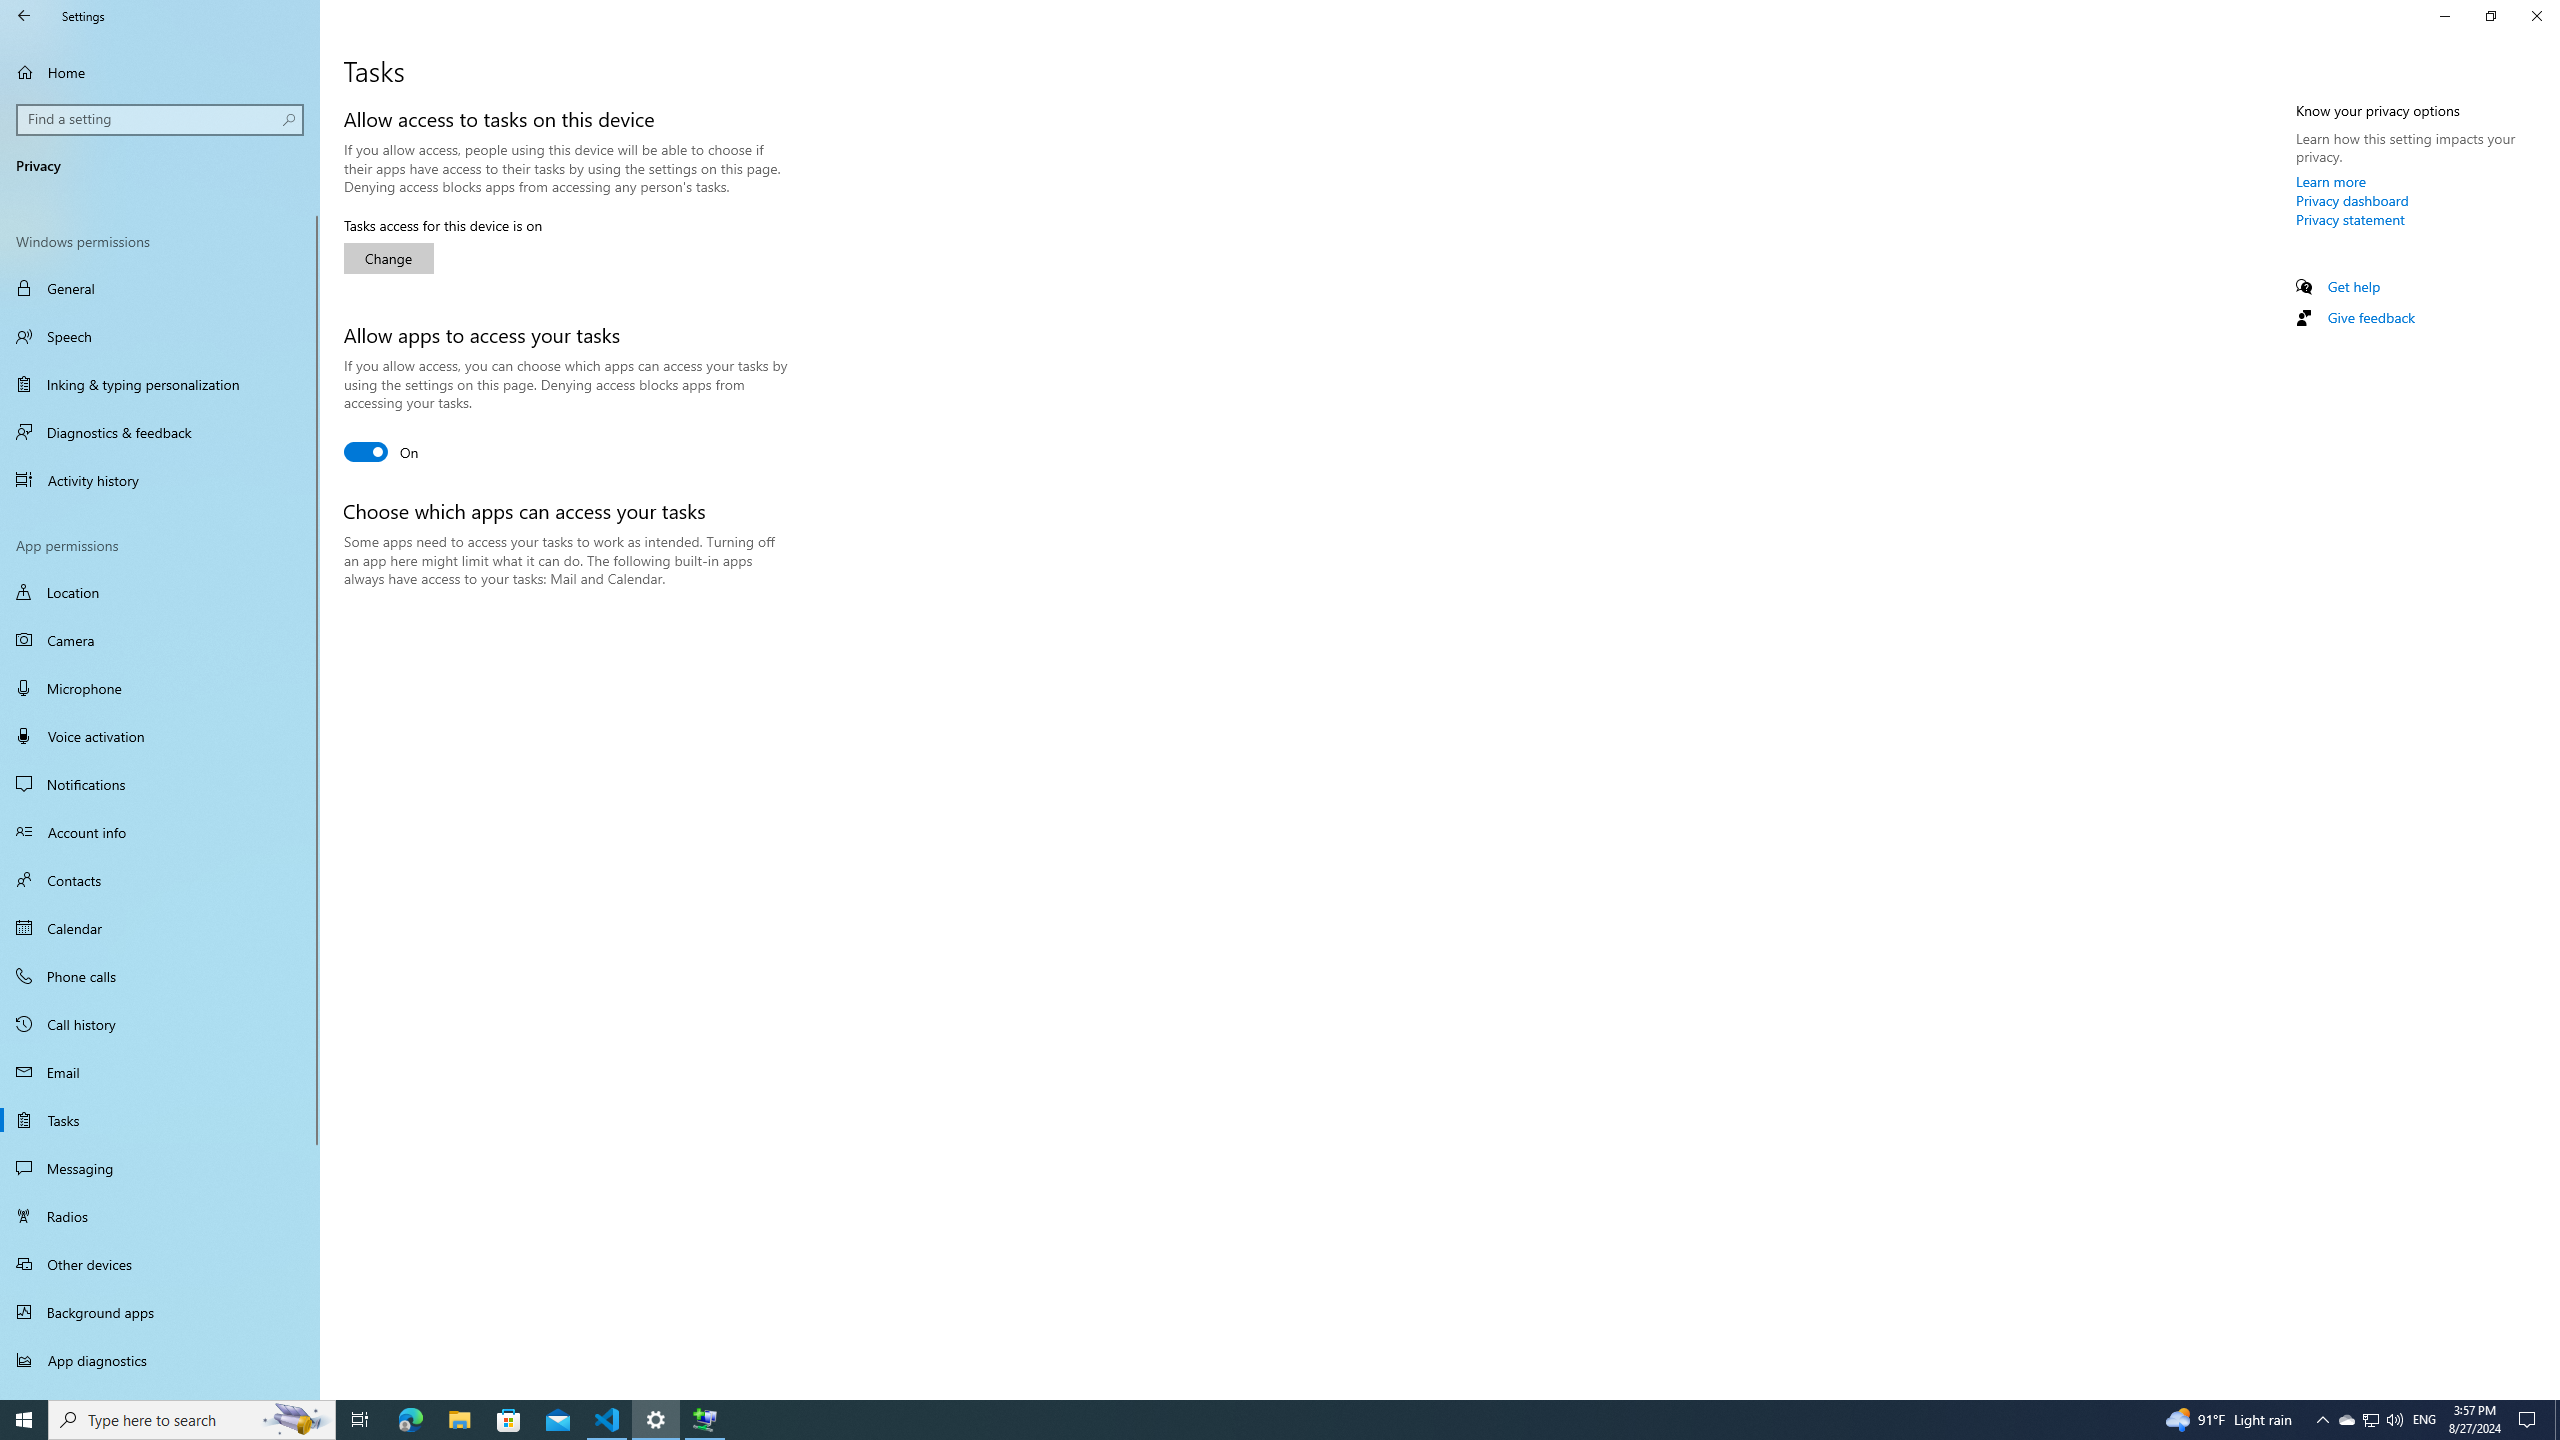 This screenshot has width=2560, height=1440. I want to click on Get help, so click(2354, 286).